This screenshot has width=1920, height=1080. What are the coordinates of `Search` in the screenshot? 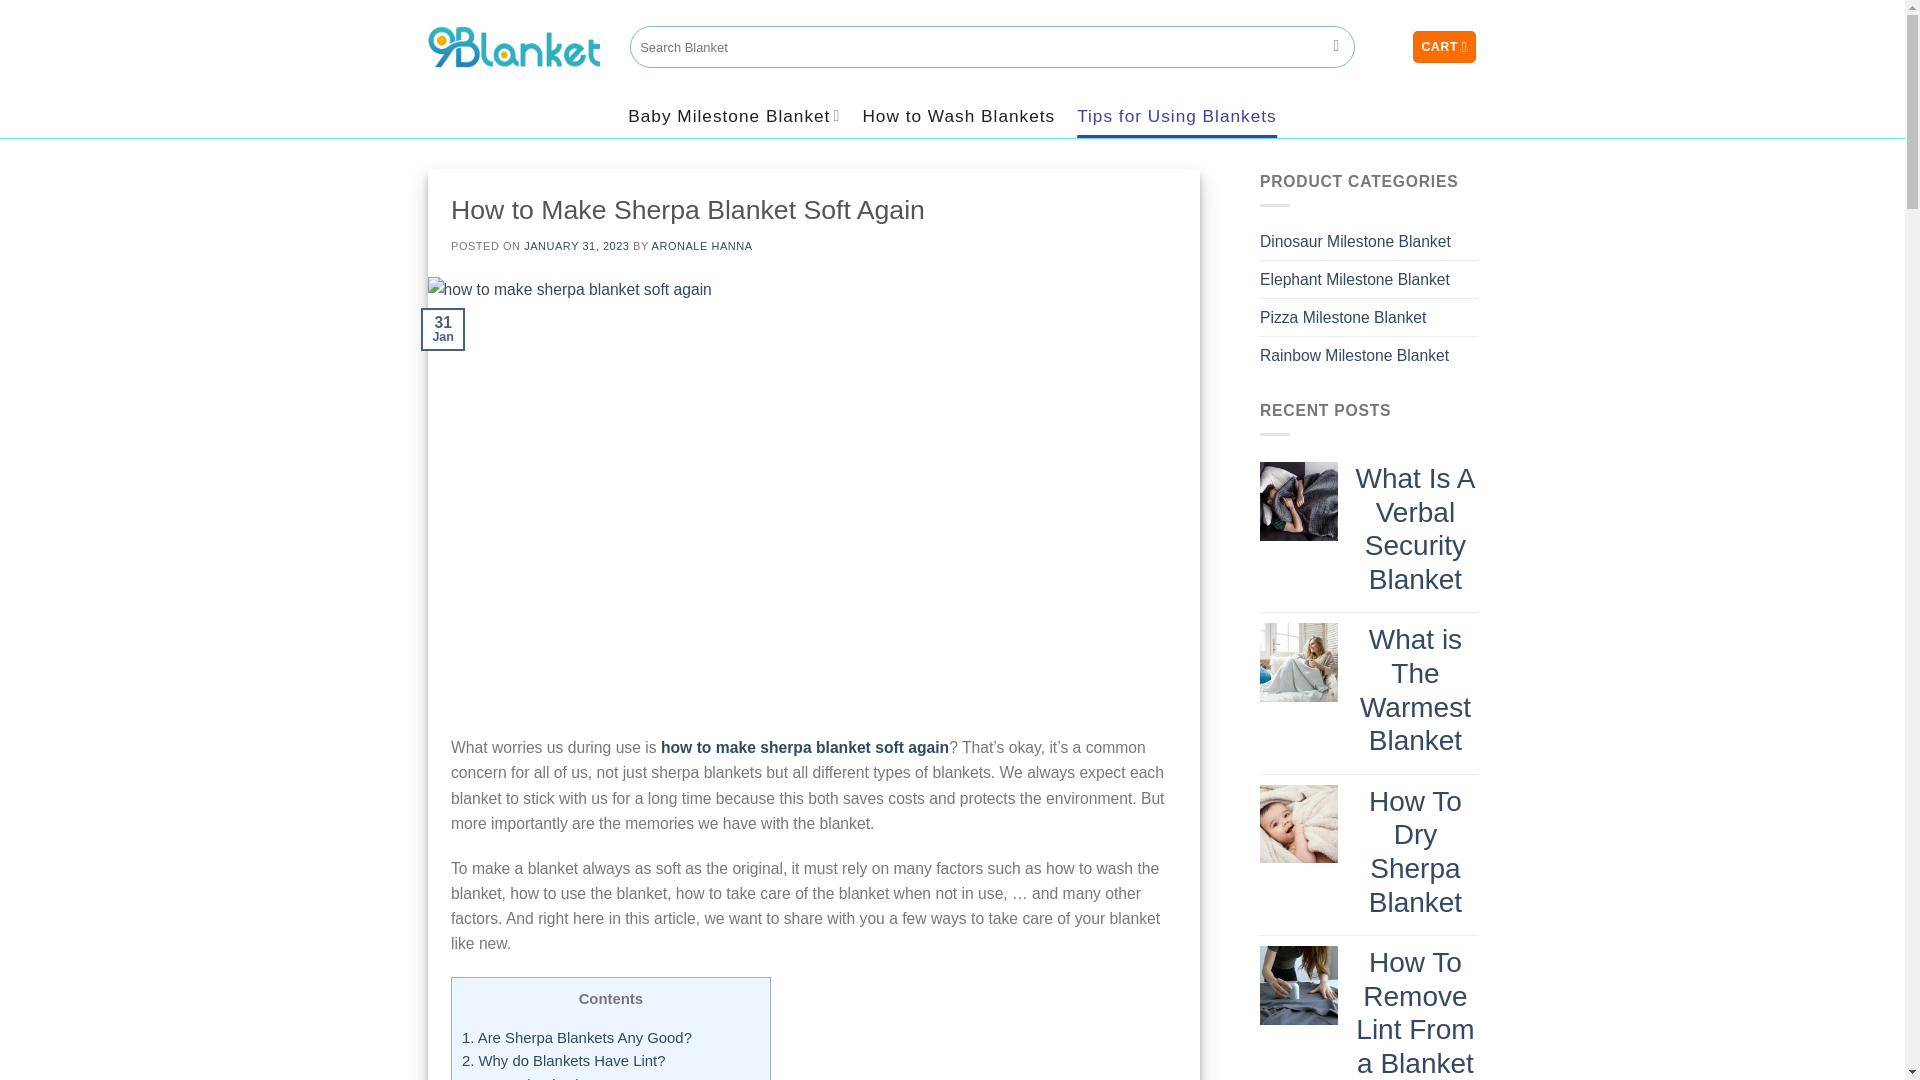 It's located at (1336, 46).